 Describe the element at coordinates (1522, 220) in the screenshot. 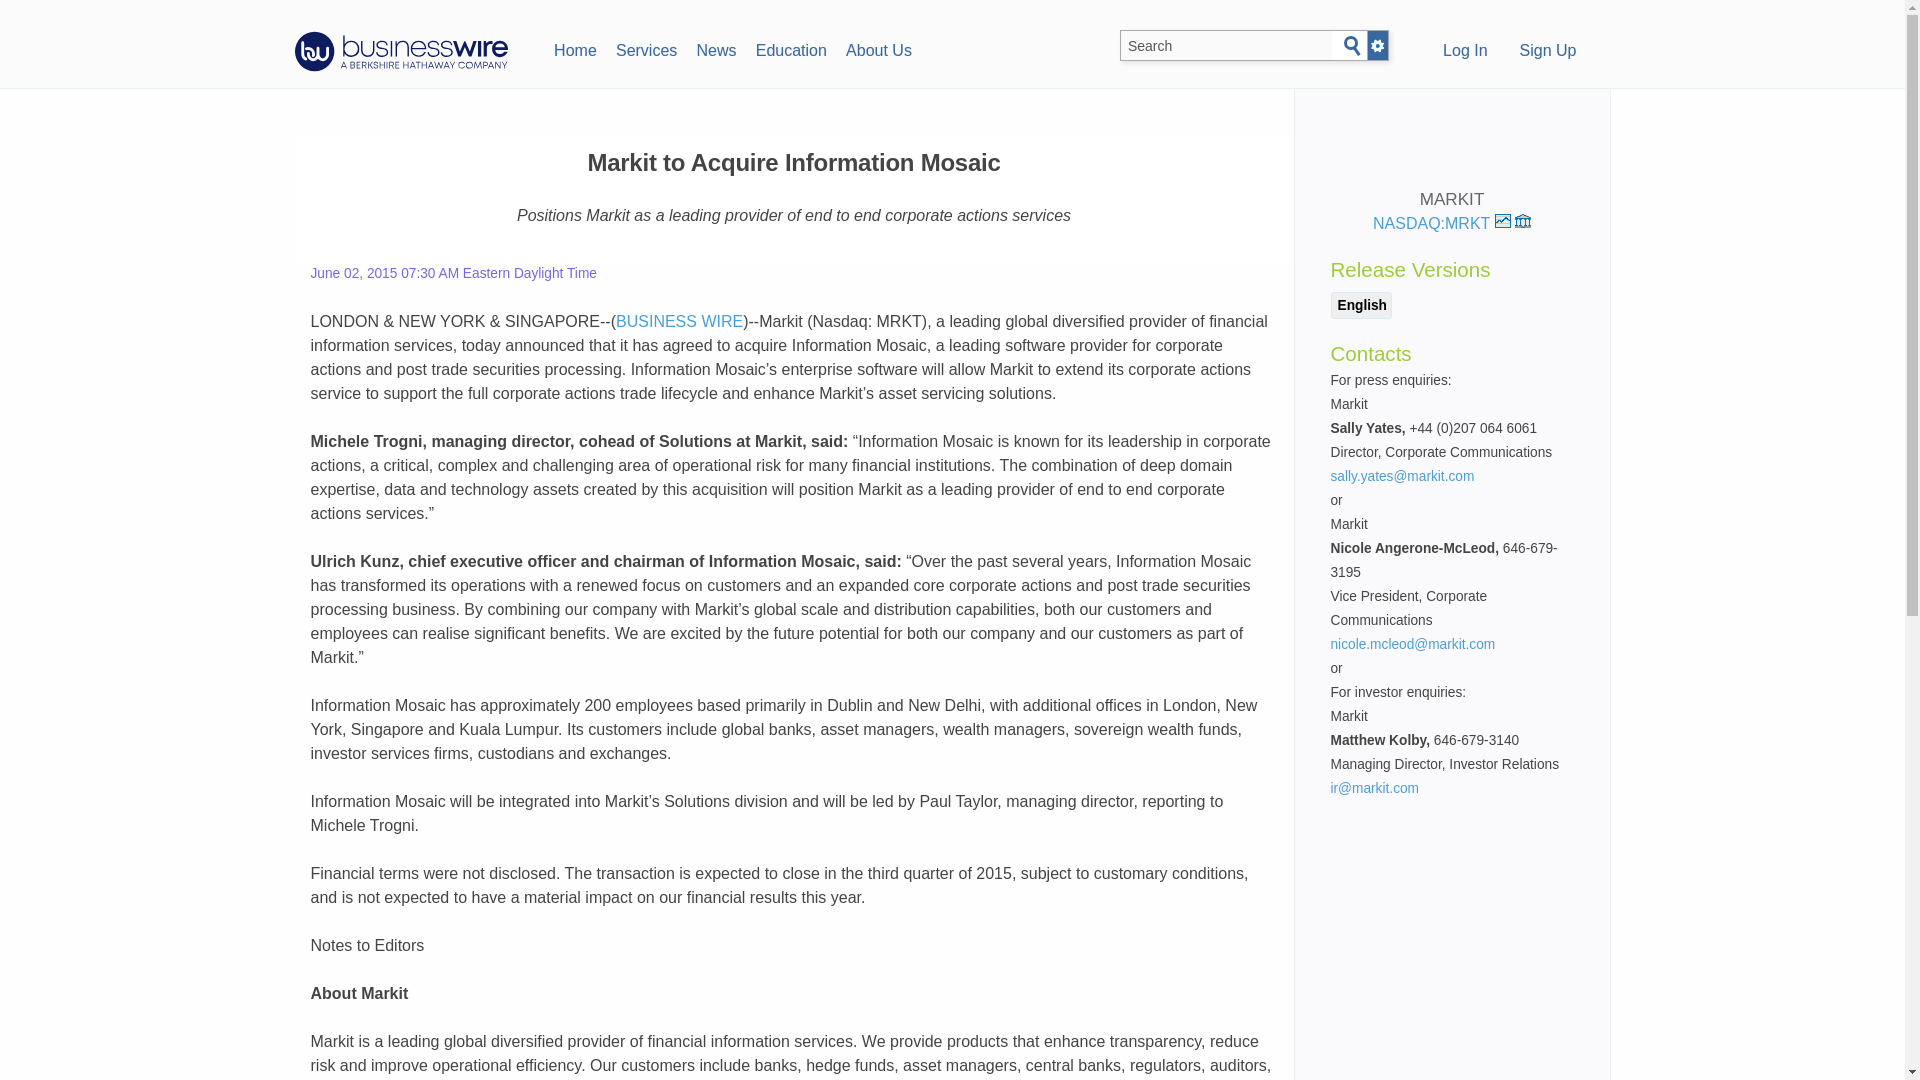

I see `View SEC Filings` at that location.